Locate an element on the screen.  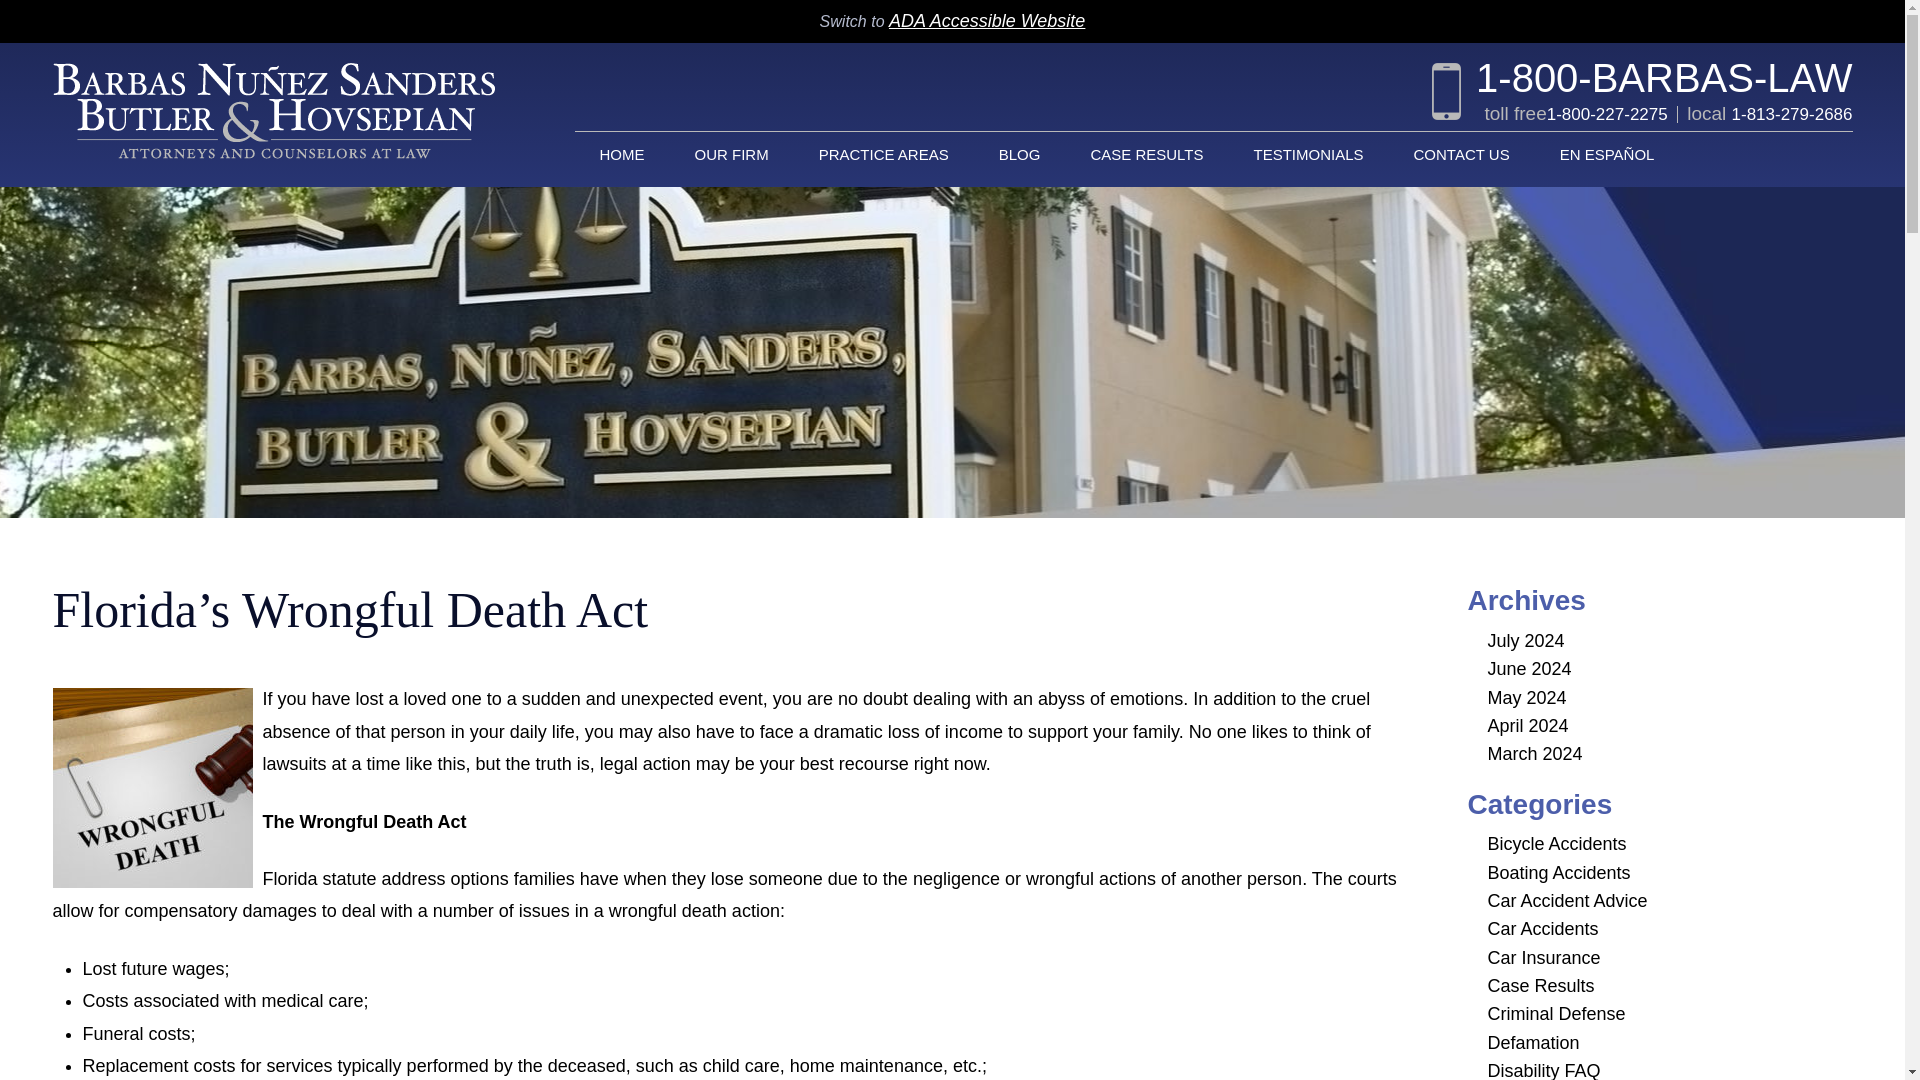
HOME is located at coordinates (621, 154).